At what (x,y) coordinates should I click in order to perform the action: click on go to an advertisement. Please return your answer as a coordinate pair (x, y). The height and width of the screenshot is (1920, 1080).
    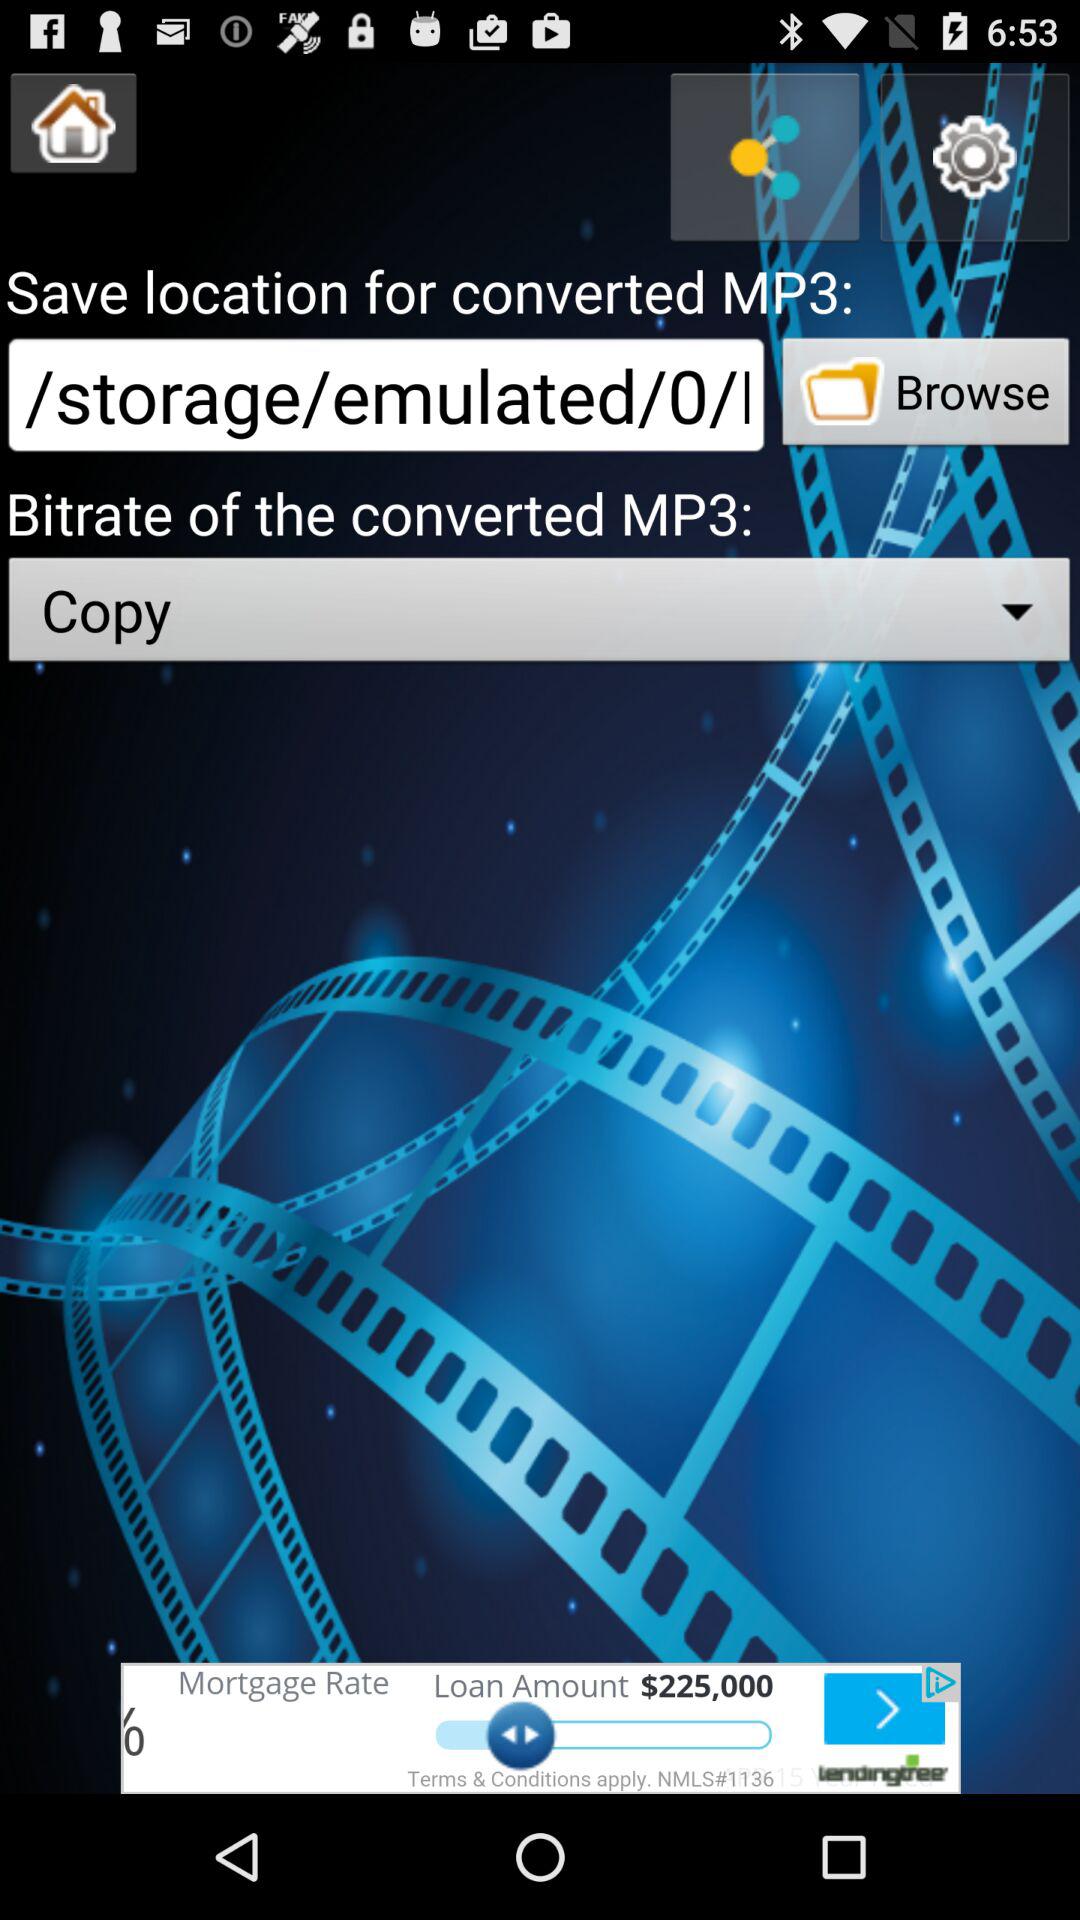
    Looking at the image, I should click on (540, 1728).